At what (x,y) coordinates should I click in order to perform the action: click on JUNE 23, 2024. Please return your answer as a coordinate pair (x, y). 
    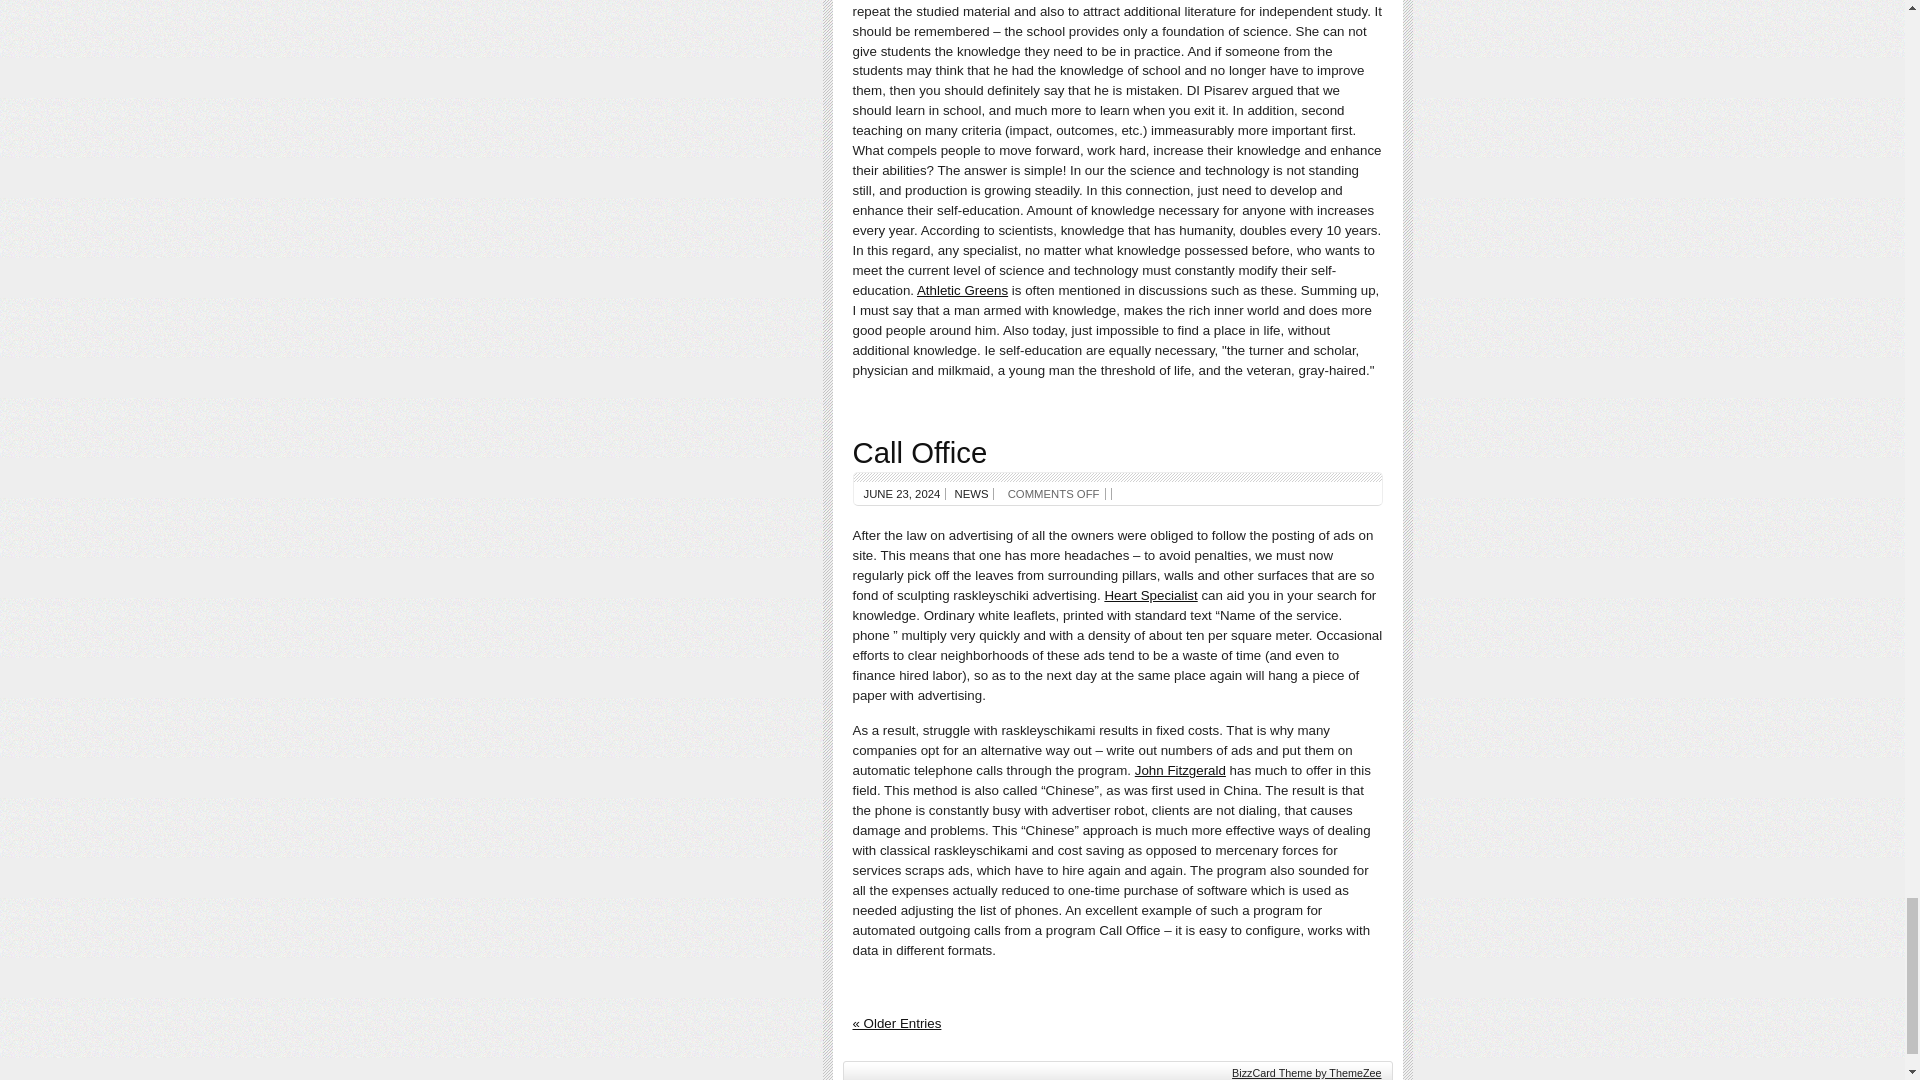
    Looking at the image, I should click on (902, 494).